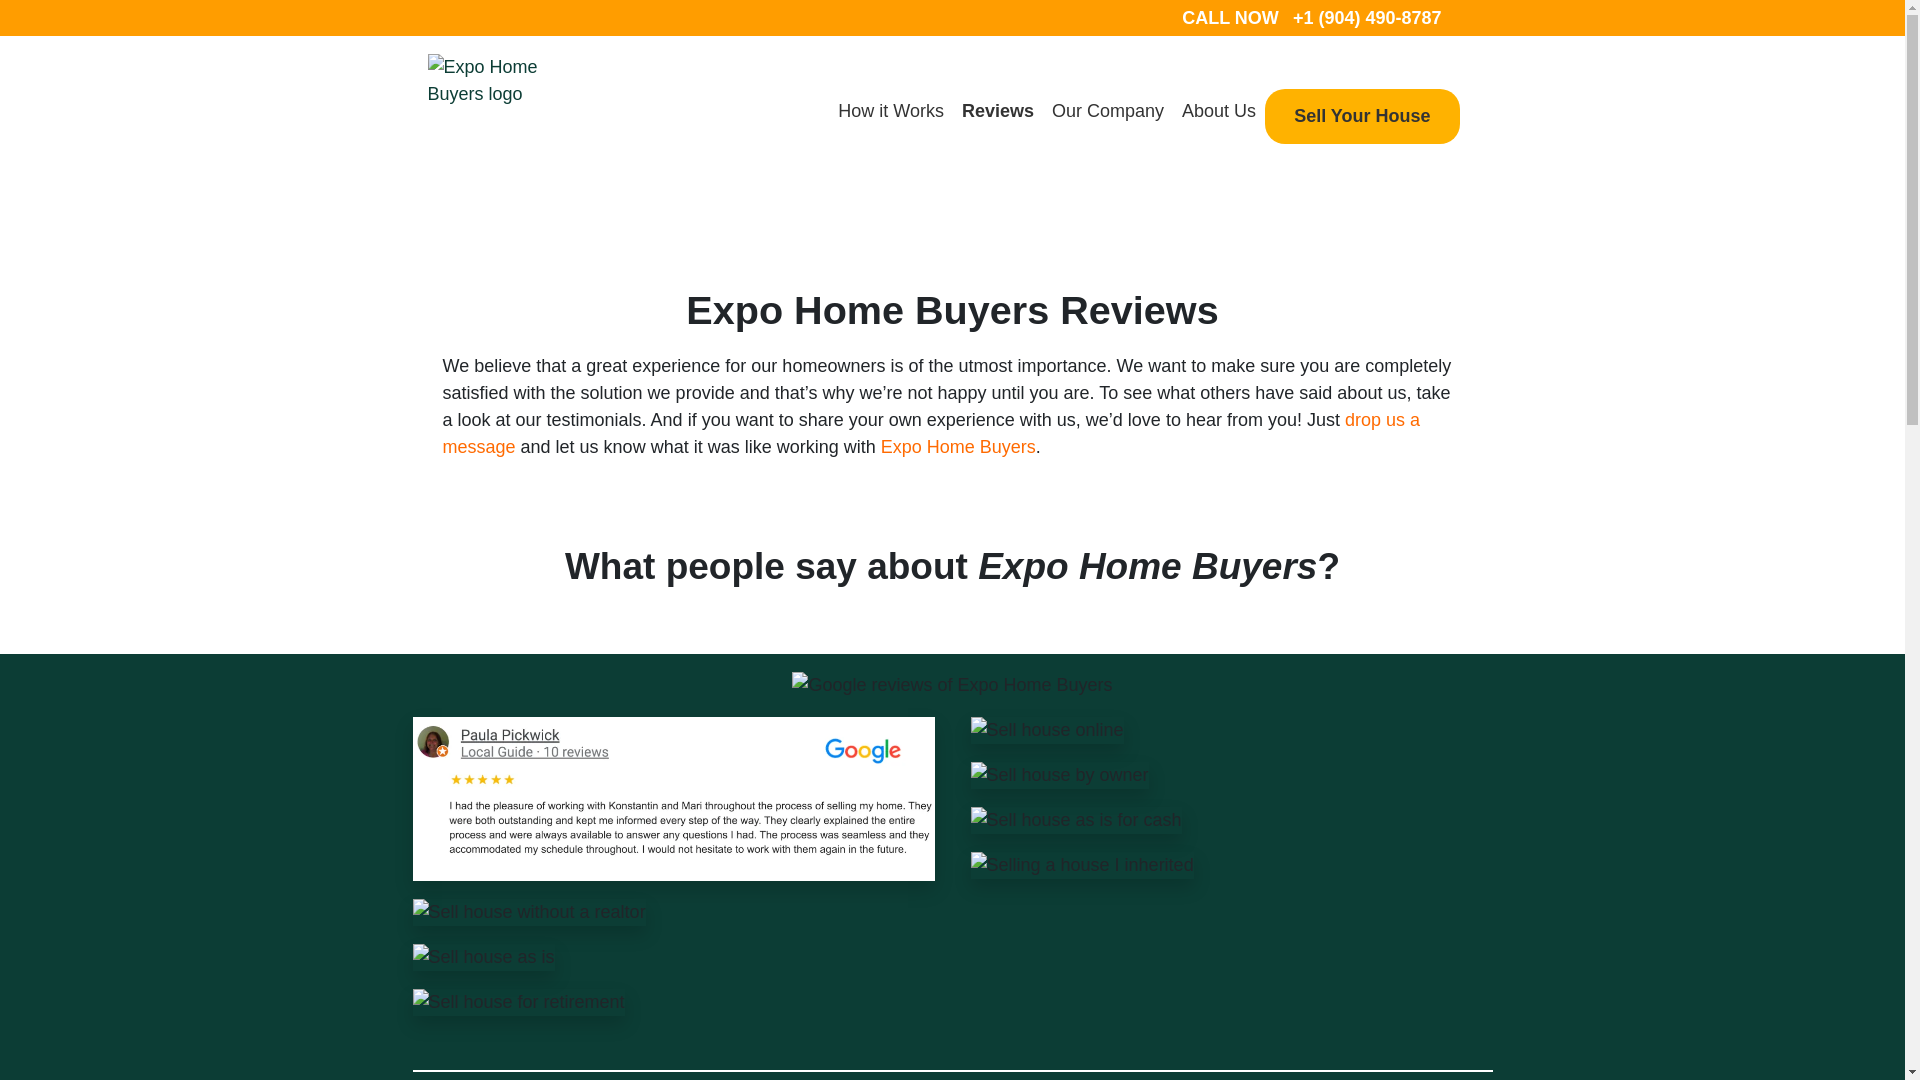 The height and width of the screenshot is (1080, 1920). Describe the element at coordinates (930, 433) in the screenshot. I see `drop us a message` at that location.